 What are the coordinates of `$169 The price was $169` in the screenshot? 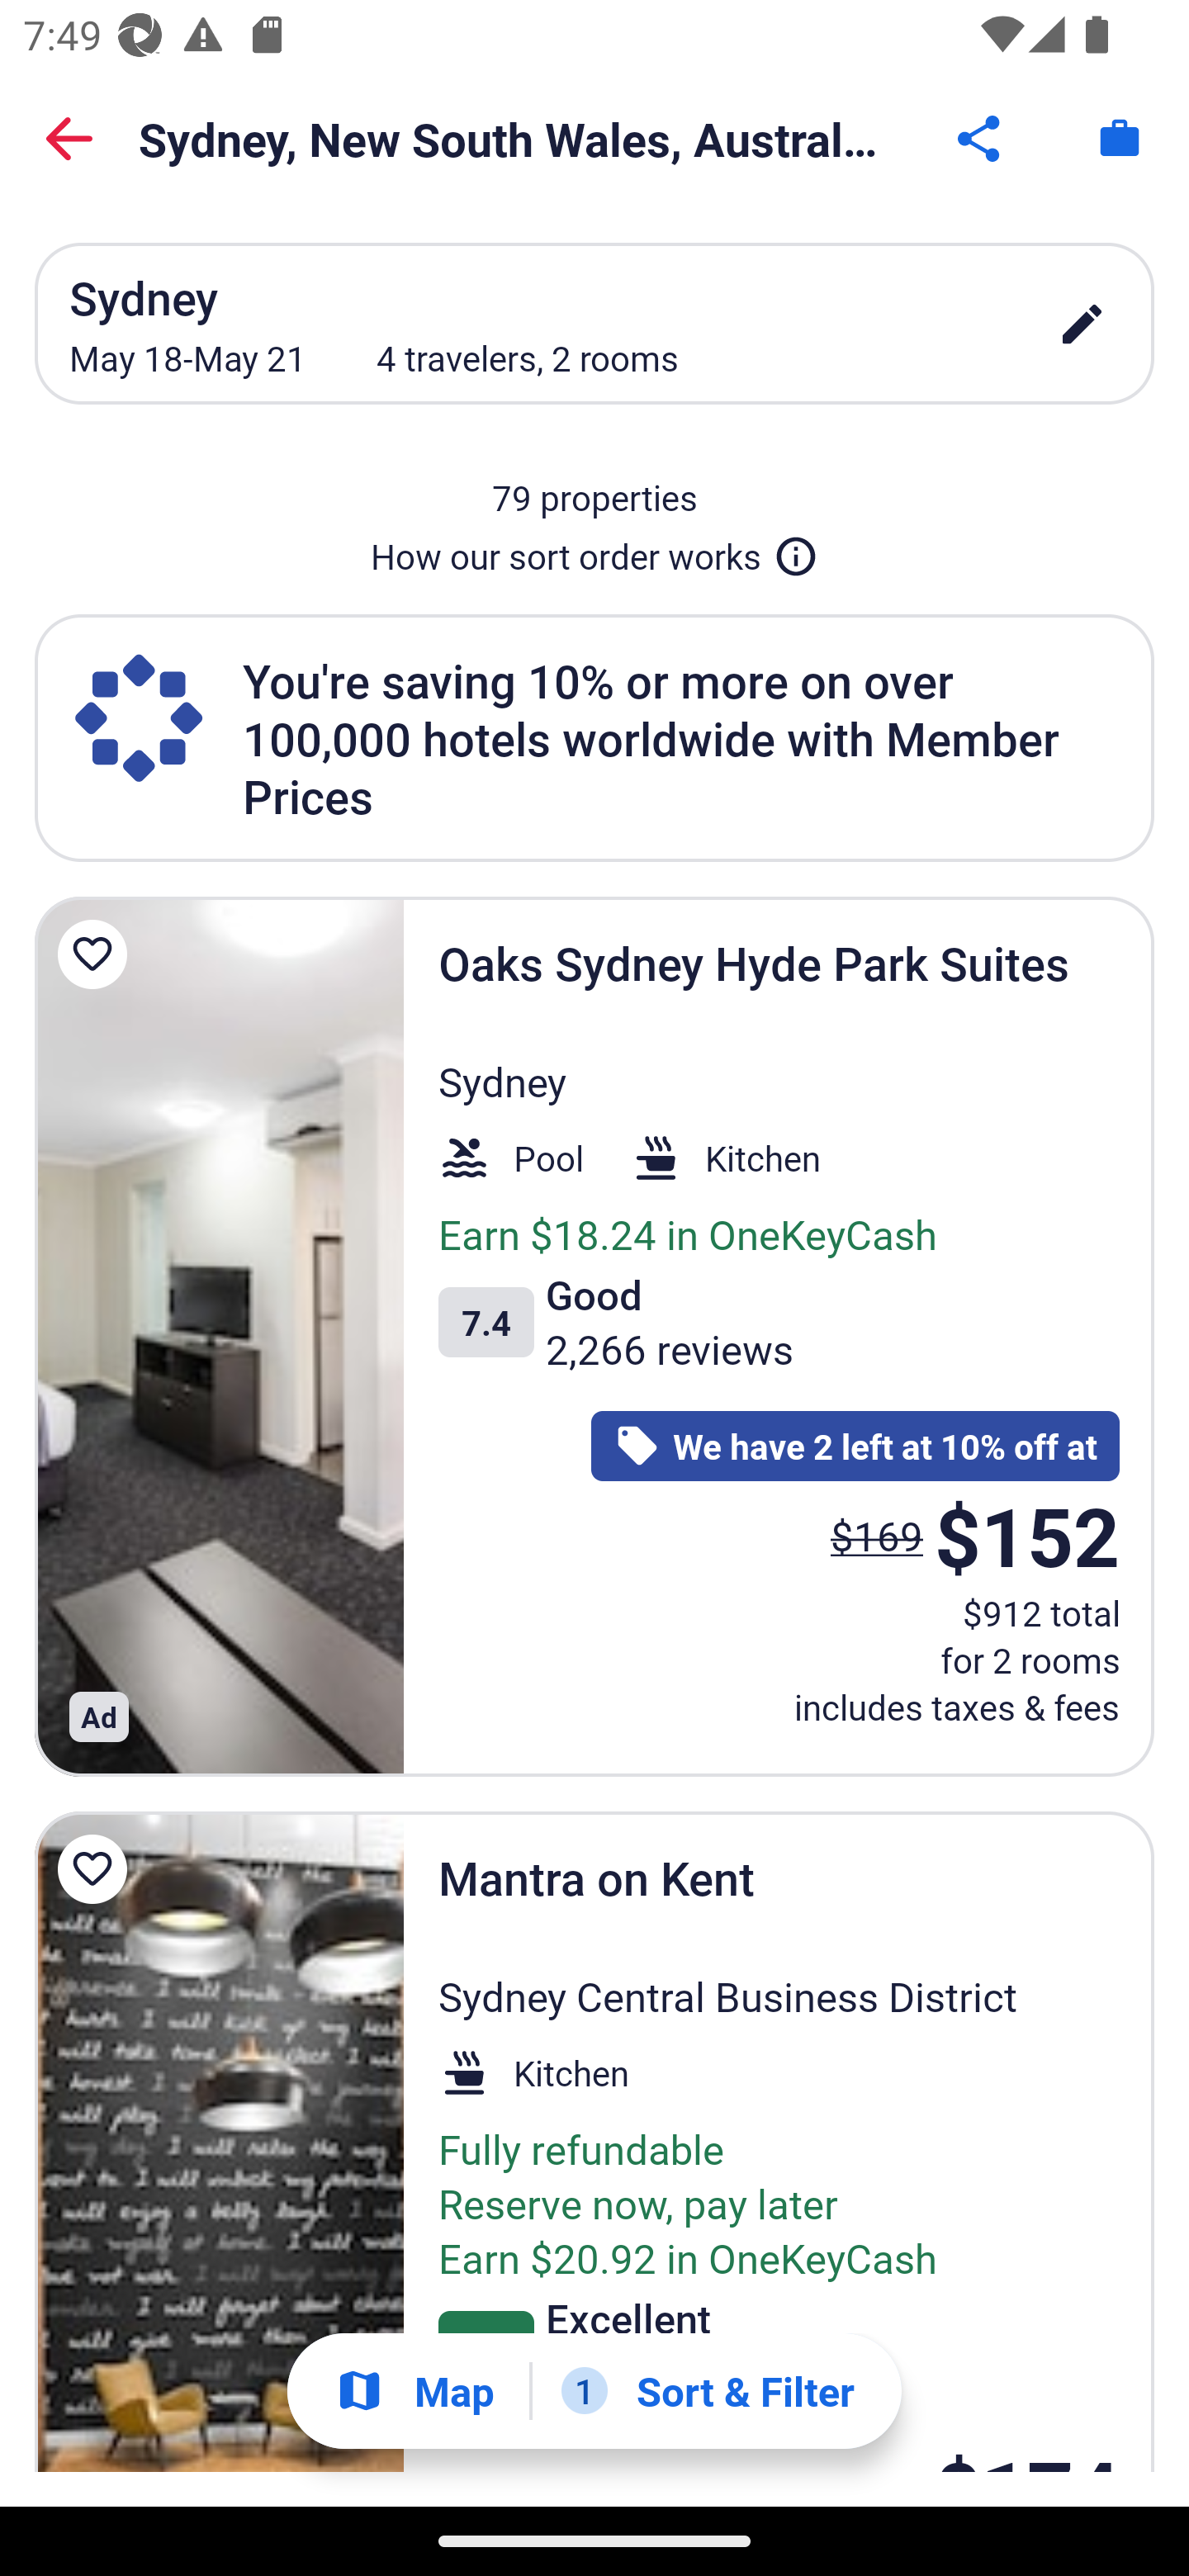 It's located at (877, 1535).